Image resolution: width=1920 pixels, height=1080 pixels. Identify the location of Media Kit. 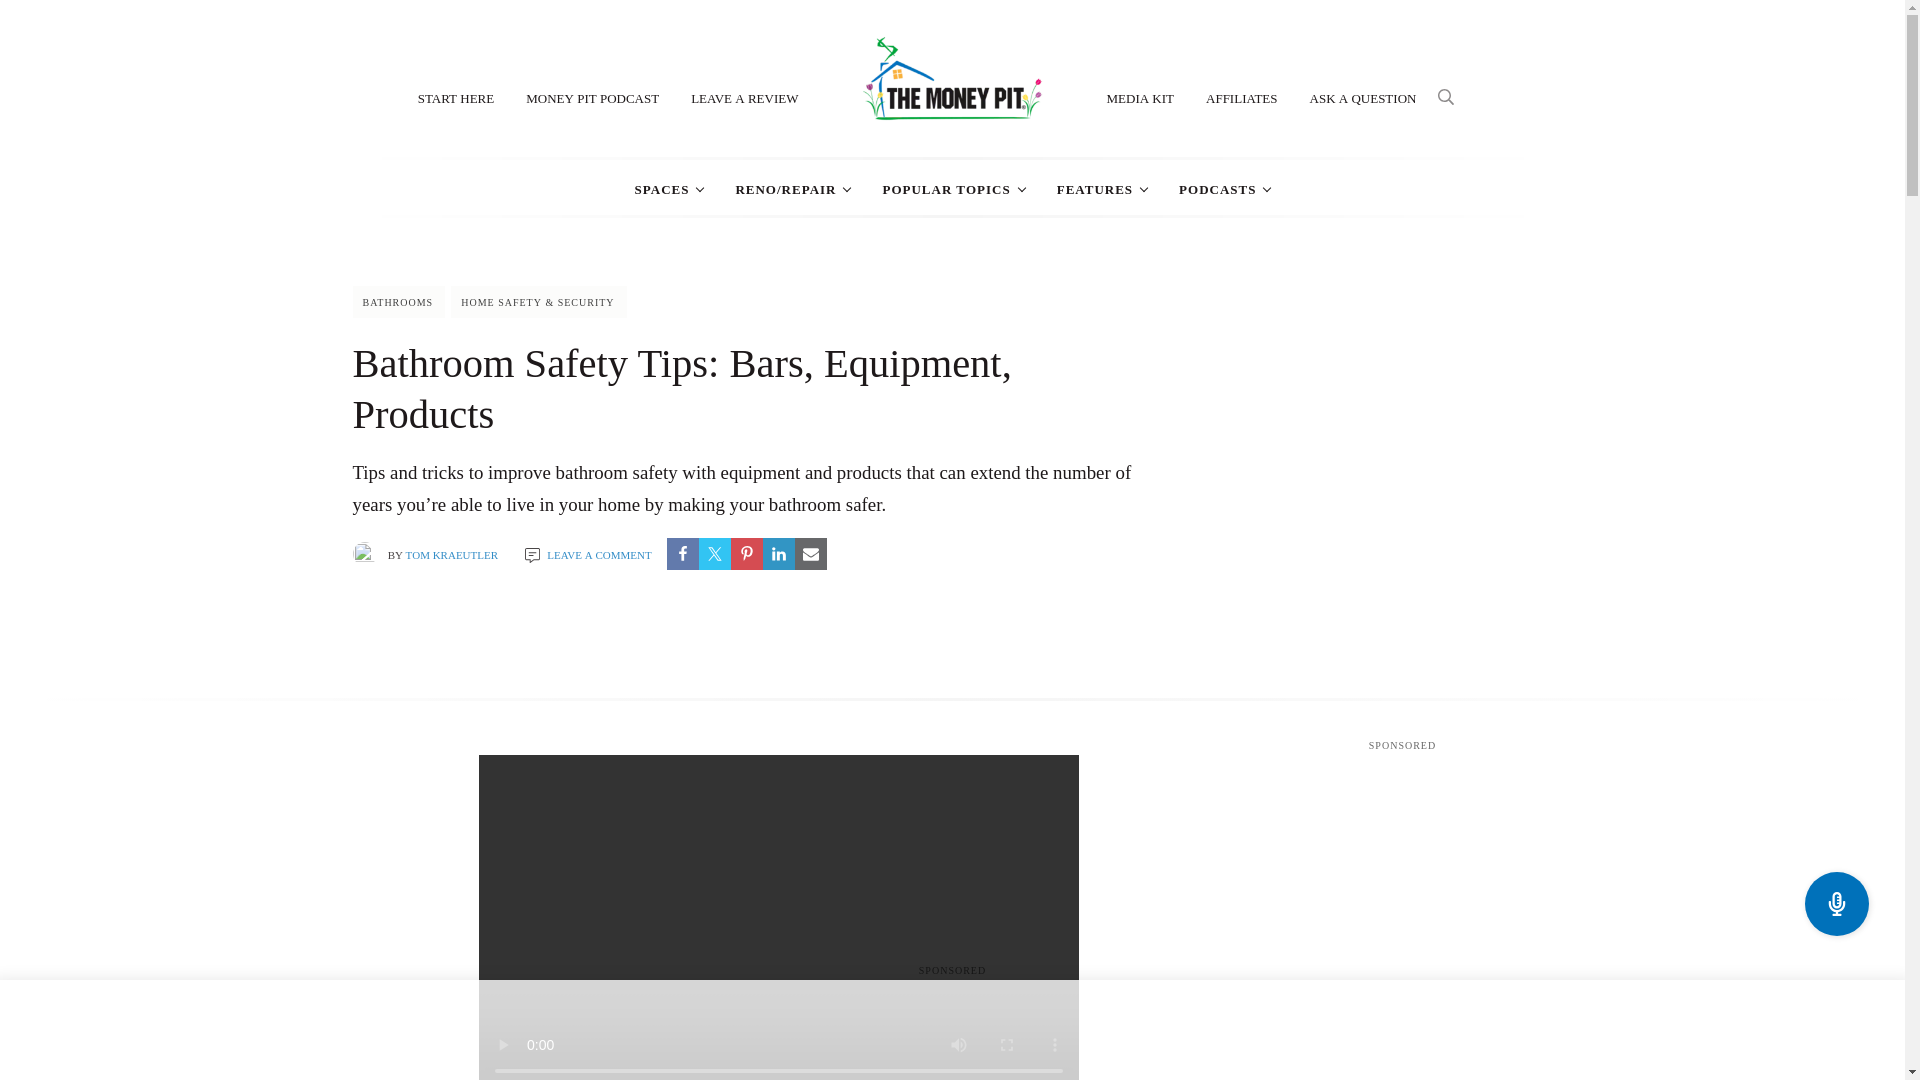
(1140, 96).